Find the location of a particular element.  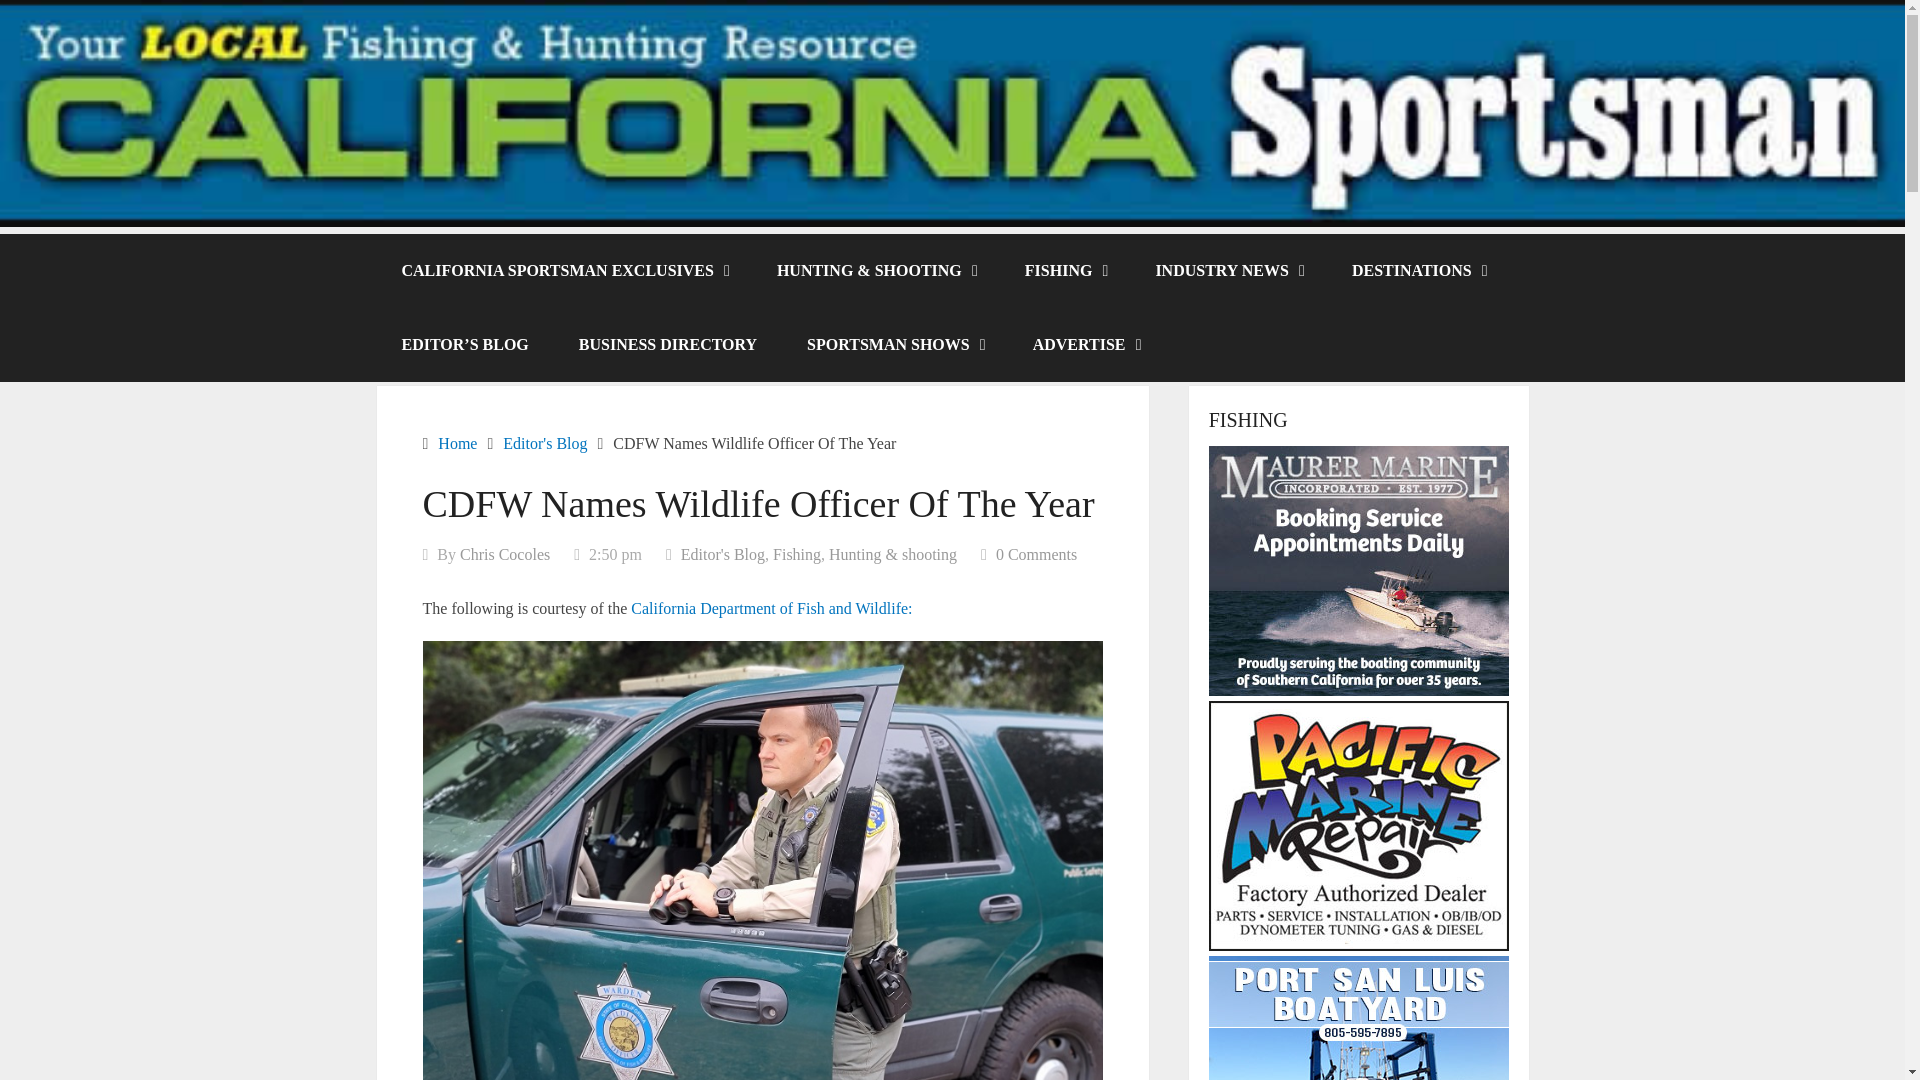

Home is located at coordinates (456, 444).